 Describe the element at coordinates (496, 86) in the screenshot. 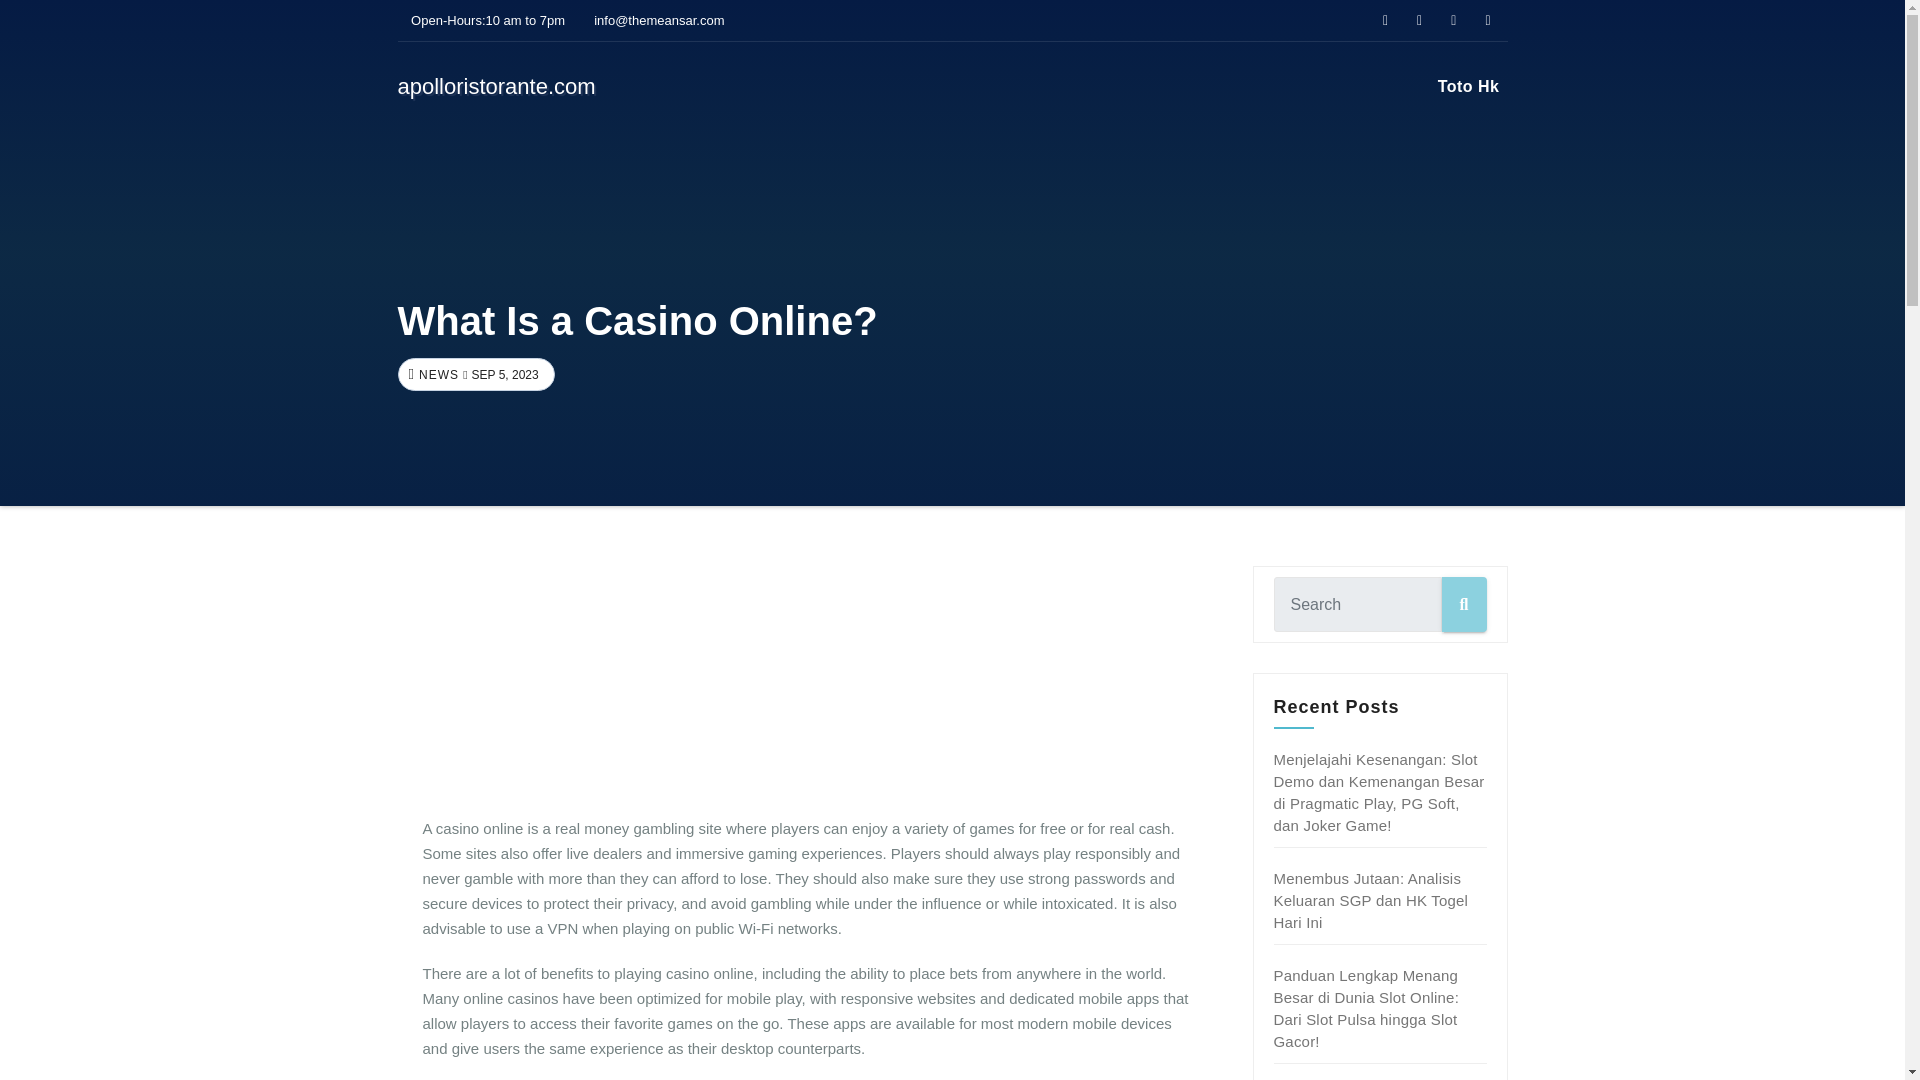

I see `apolloristorante.com` at that location.